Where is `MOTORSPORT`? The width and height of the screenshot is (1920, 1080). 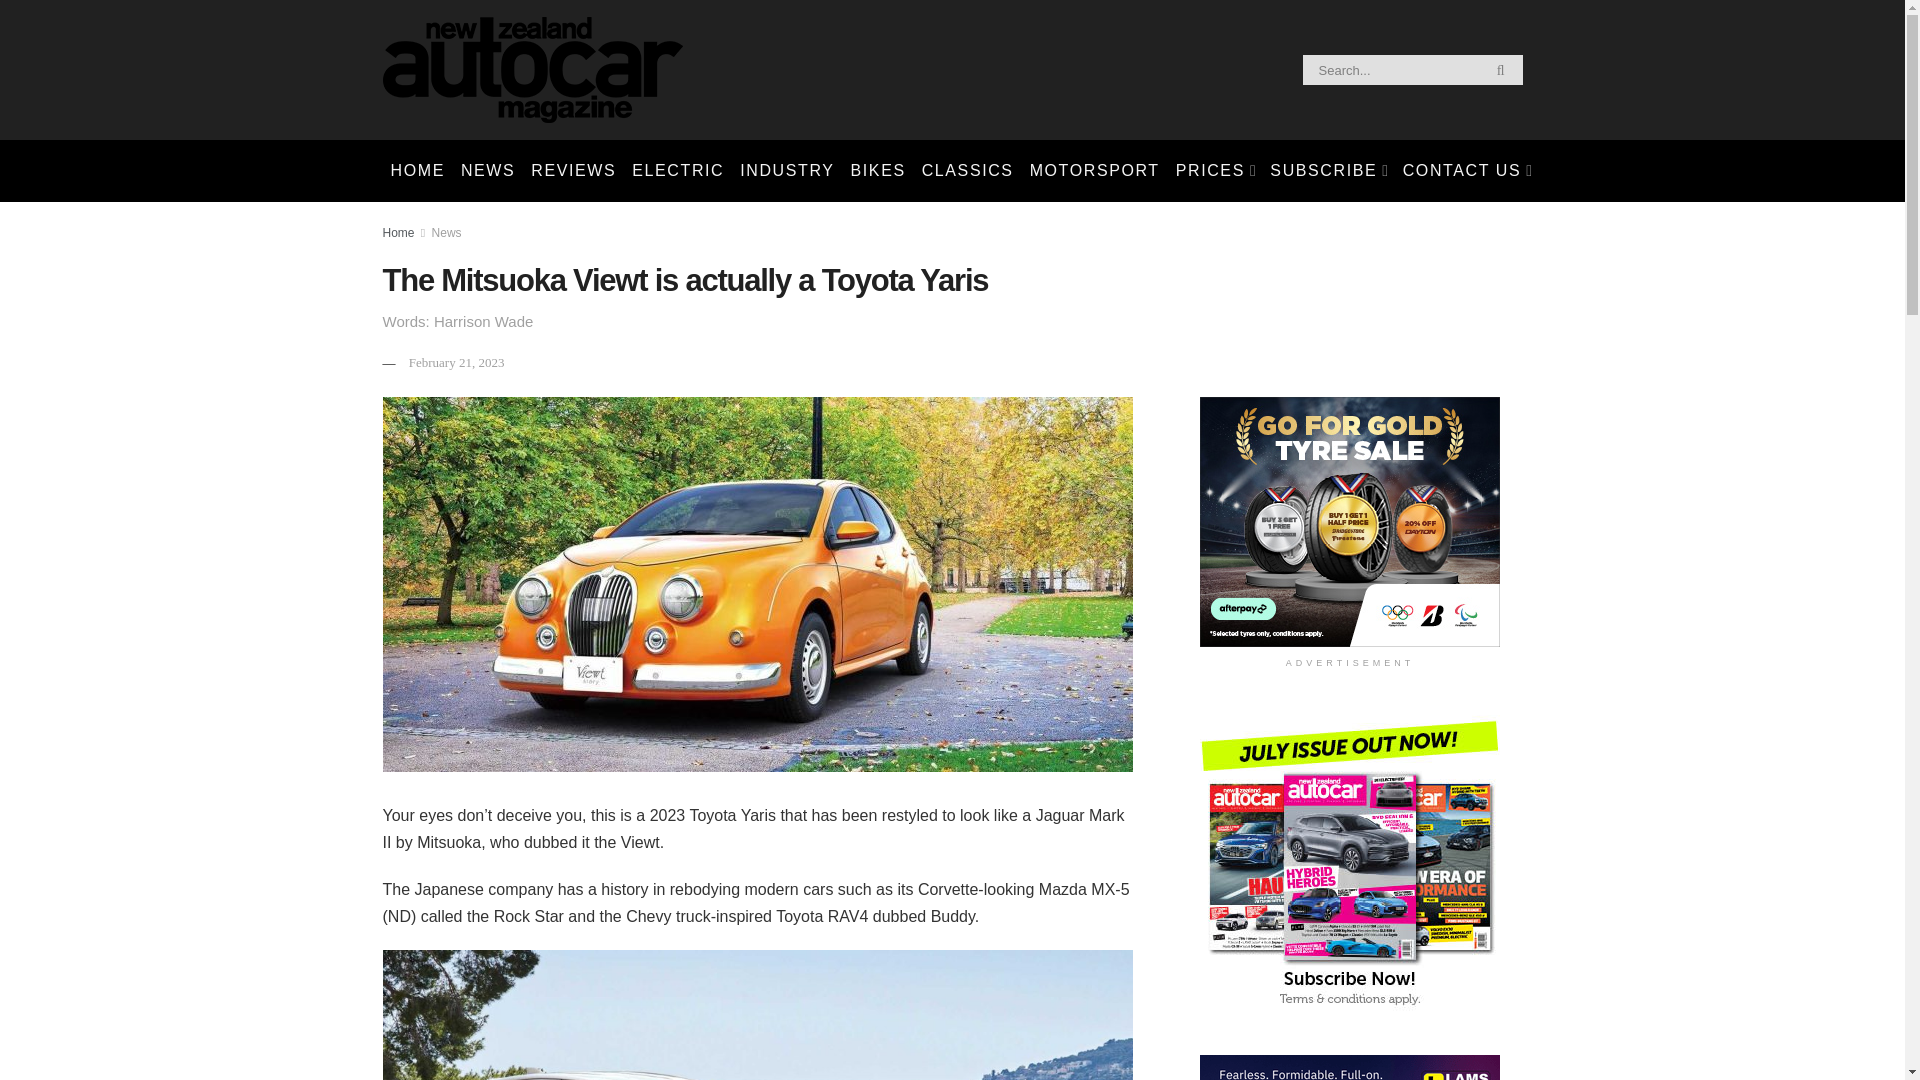 MOTORSPORT is located at coordinates (1094, 170).